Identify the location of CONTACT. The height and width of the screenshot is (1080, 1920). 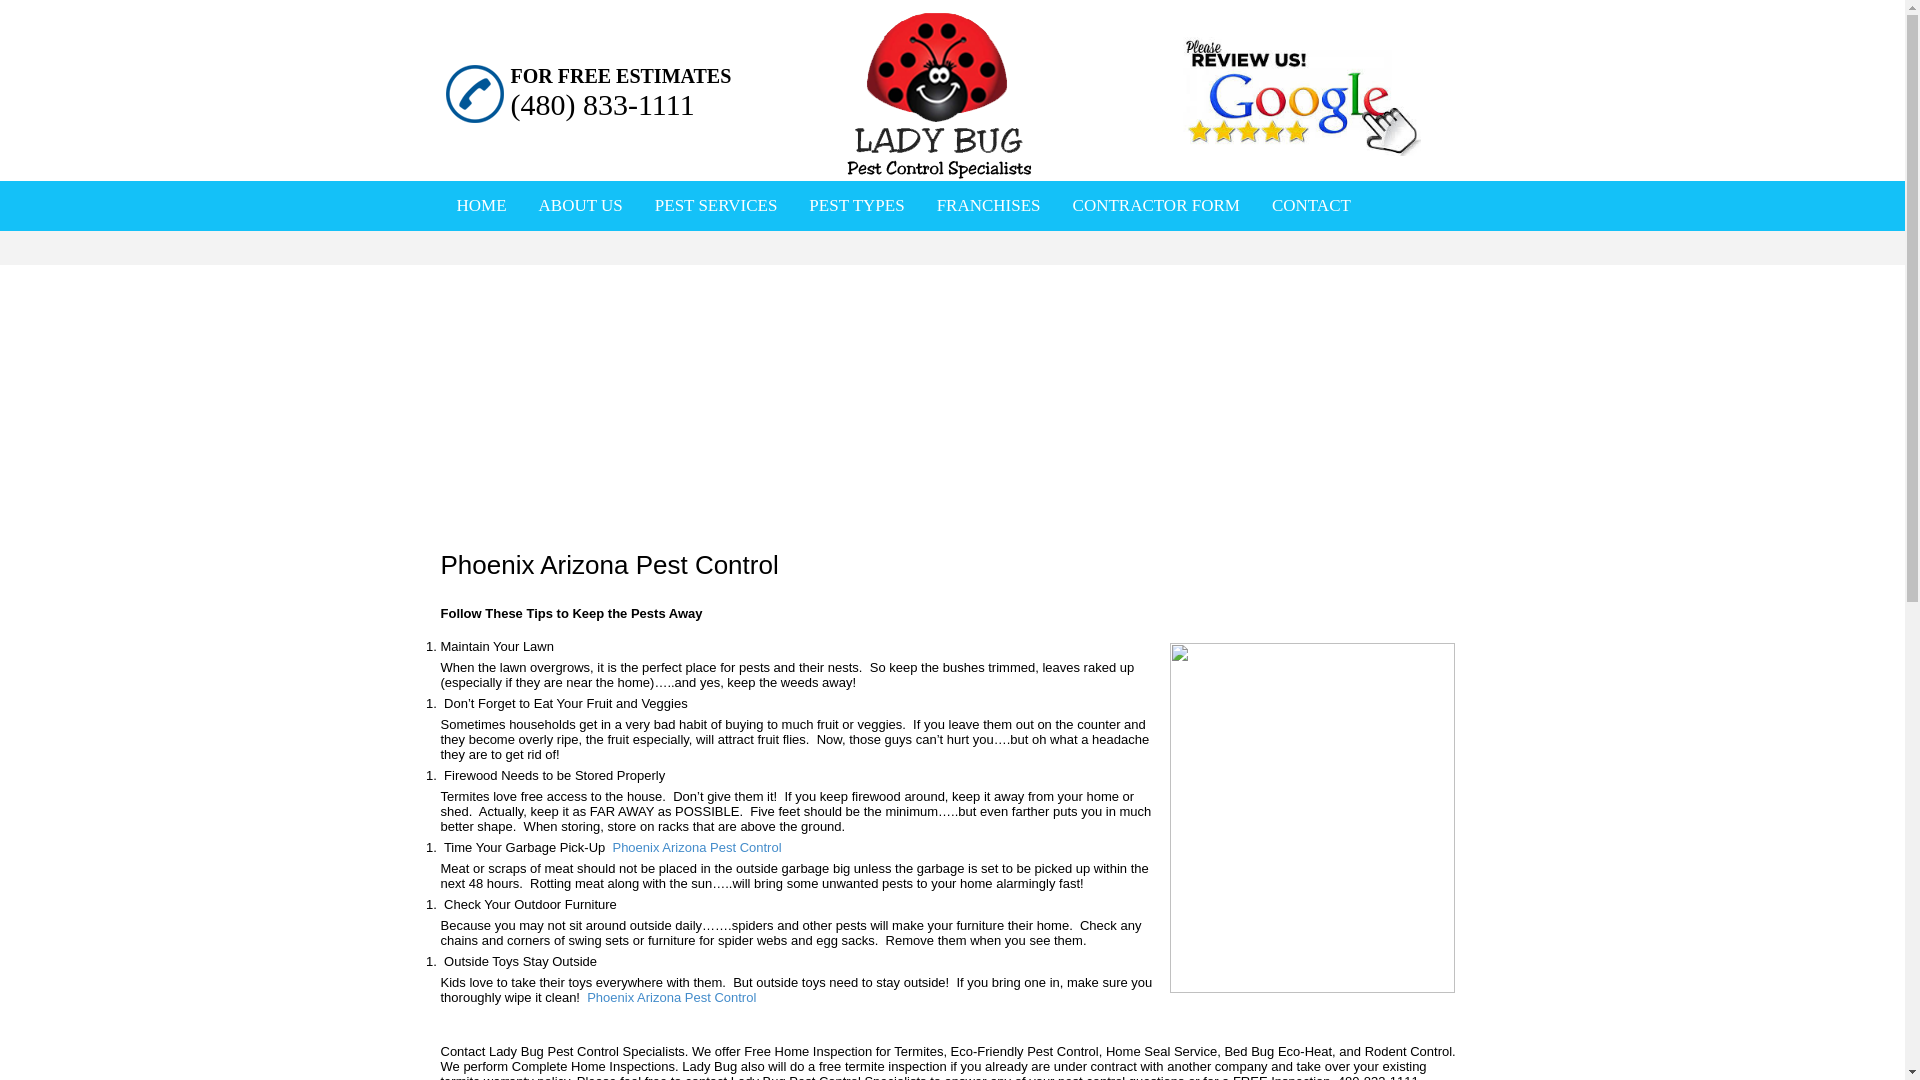
(1311, 205).